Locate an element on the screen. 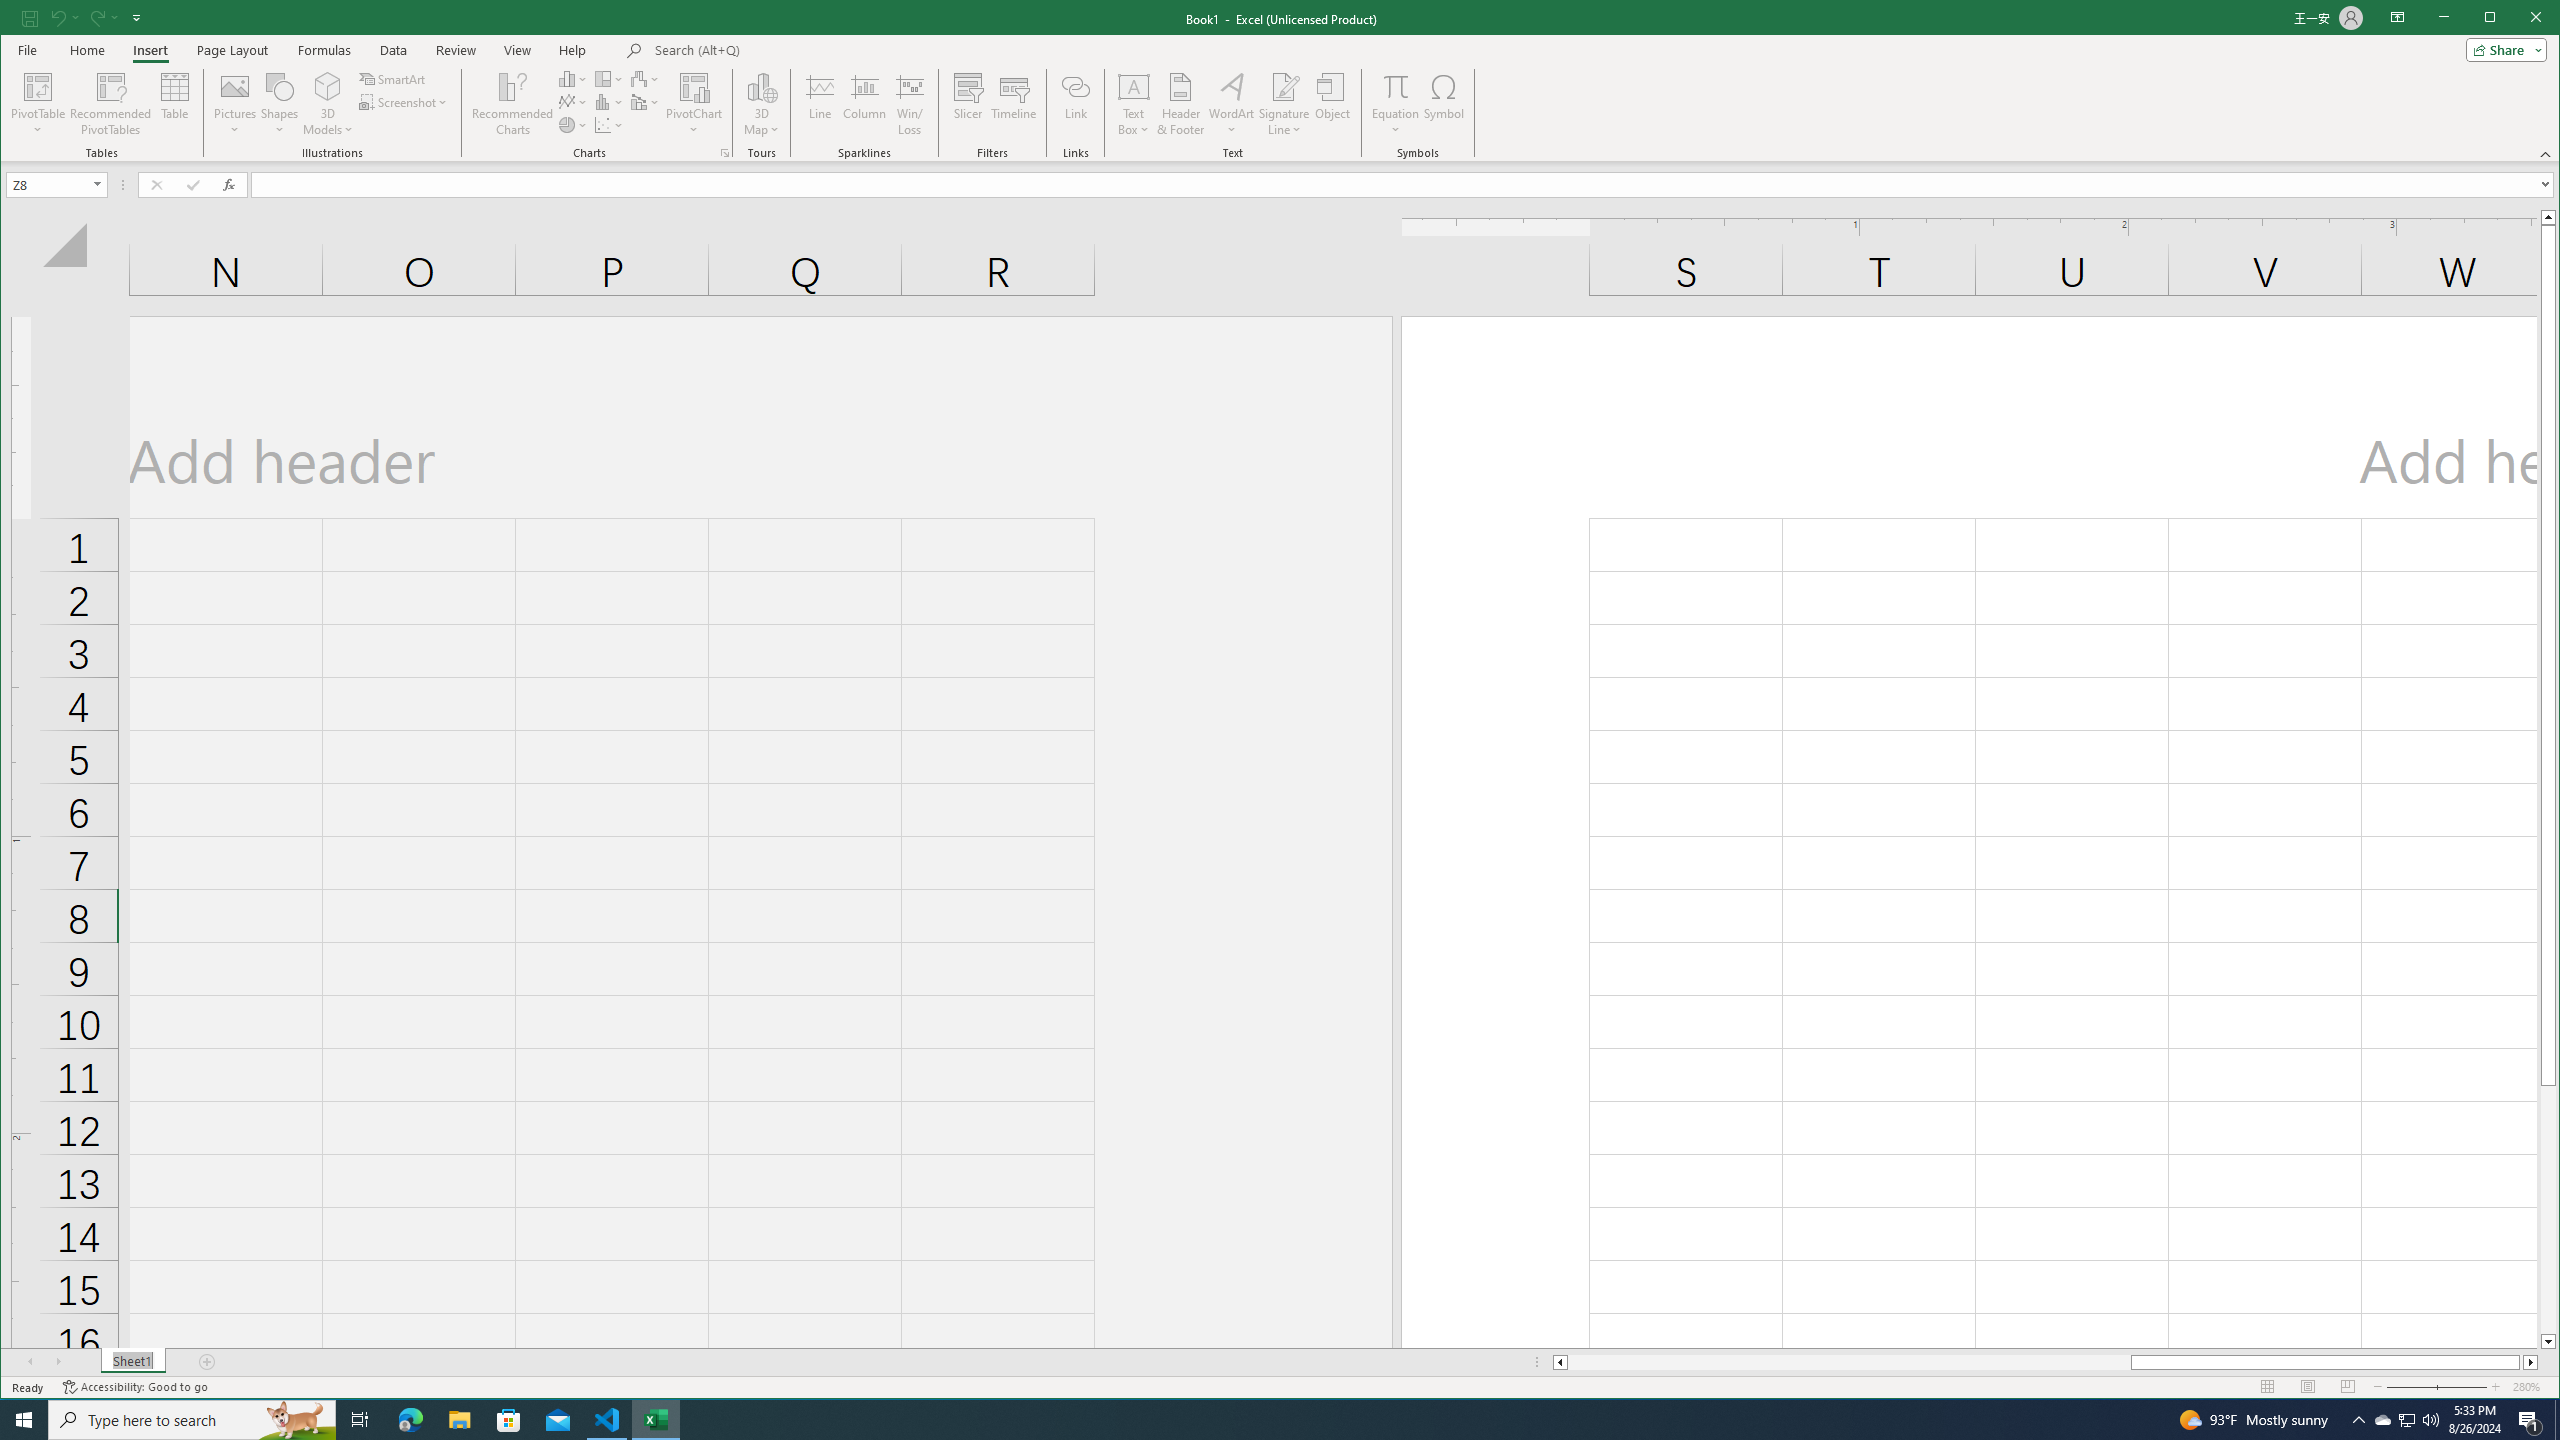 This screenshot has height=1440, width=2560. Symbol... is located at coordinates (1443, 104).